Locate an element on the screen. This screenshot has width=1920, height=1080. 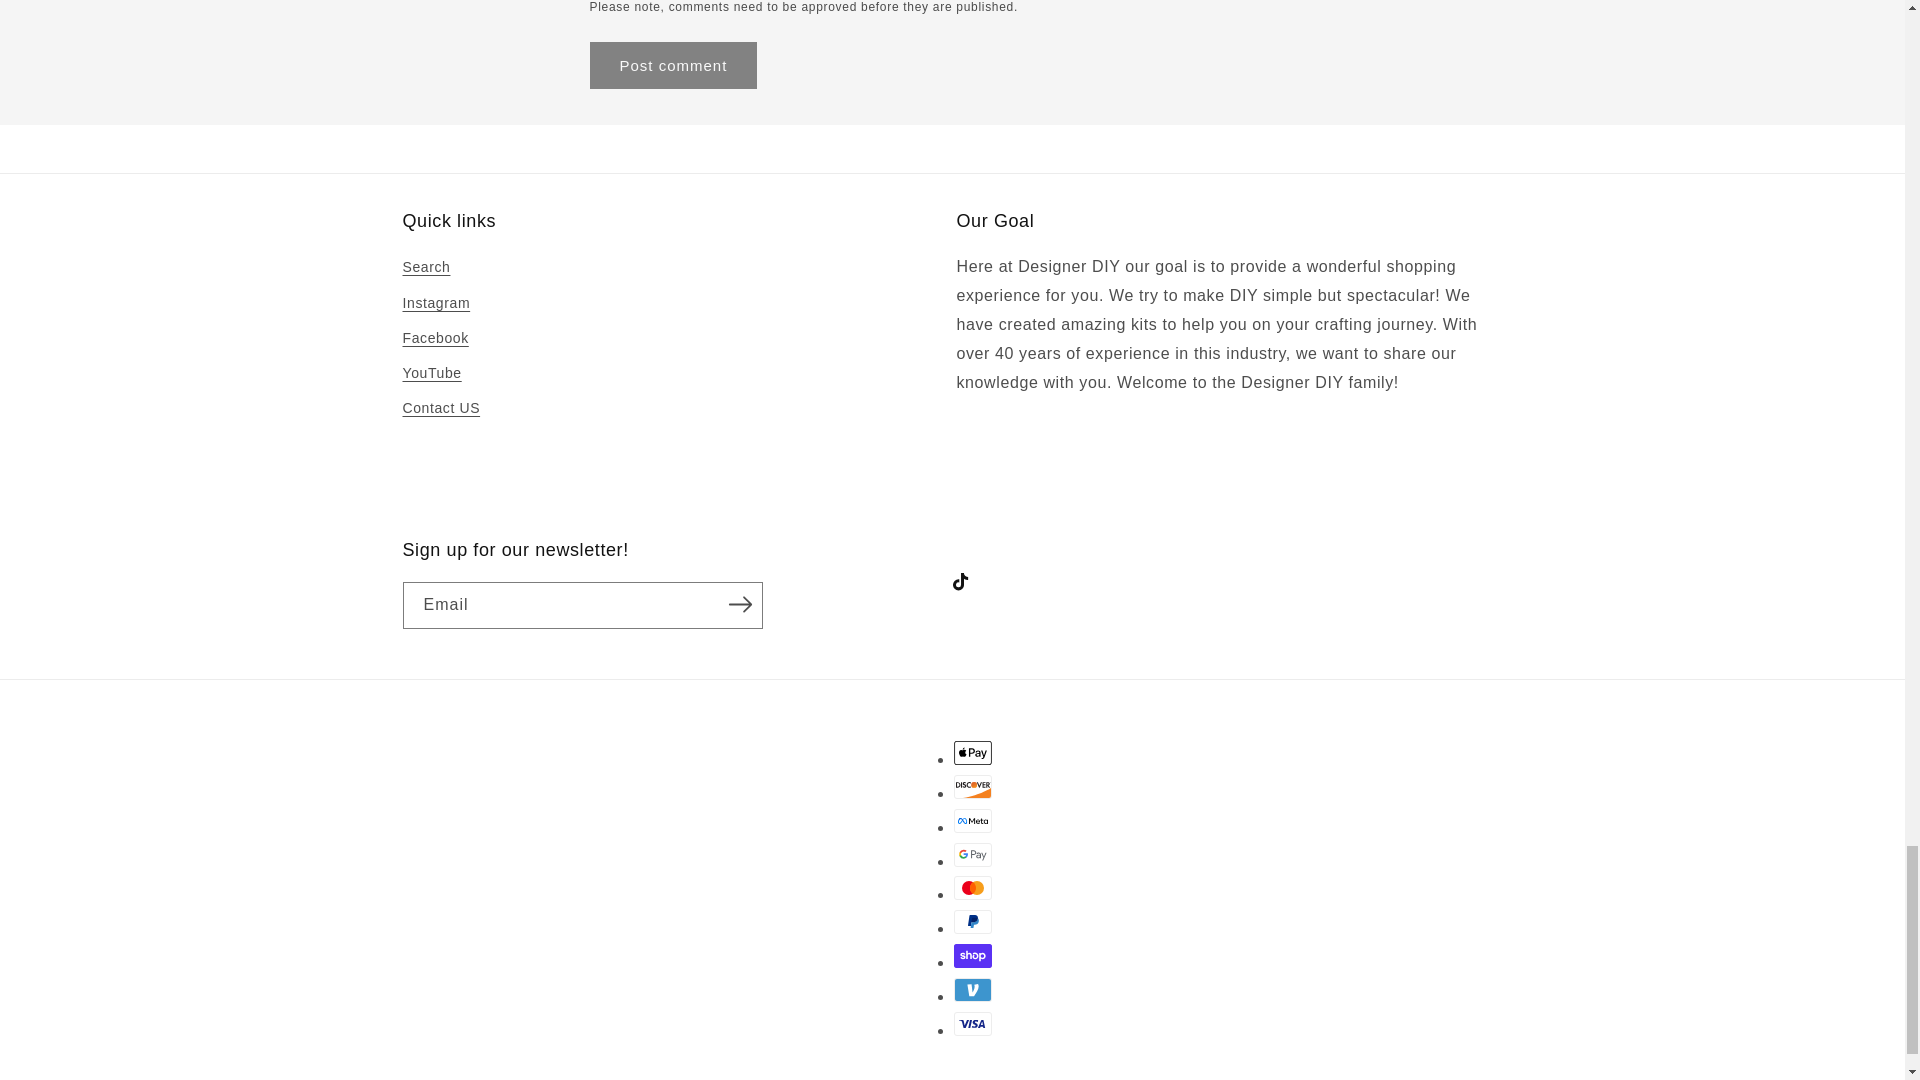
Mastercard is located at coordinates (973, 887).